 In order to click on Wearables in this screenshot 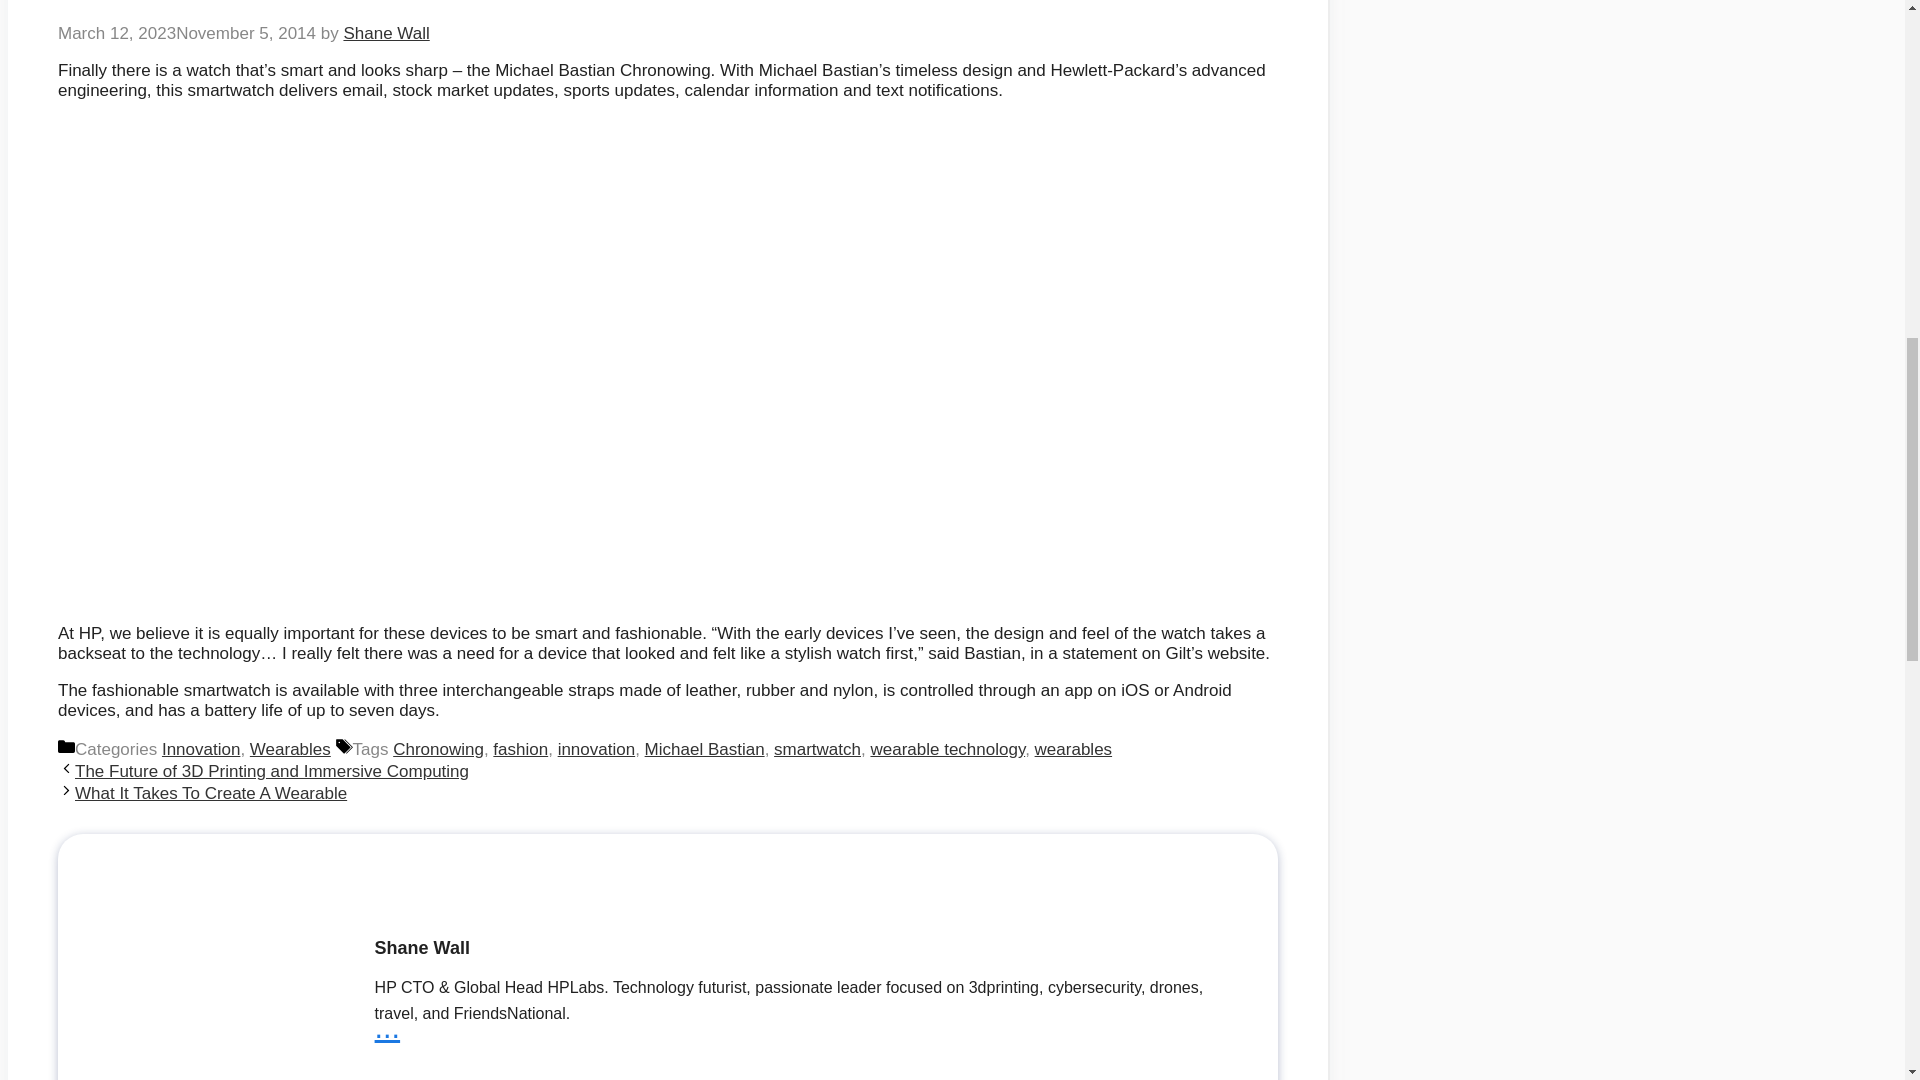, I will do `click(290, 749)`.